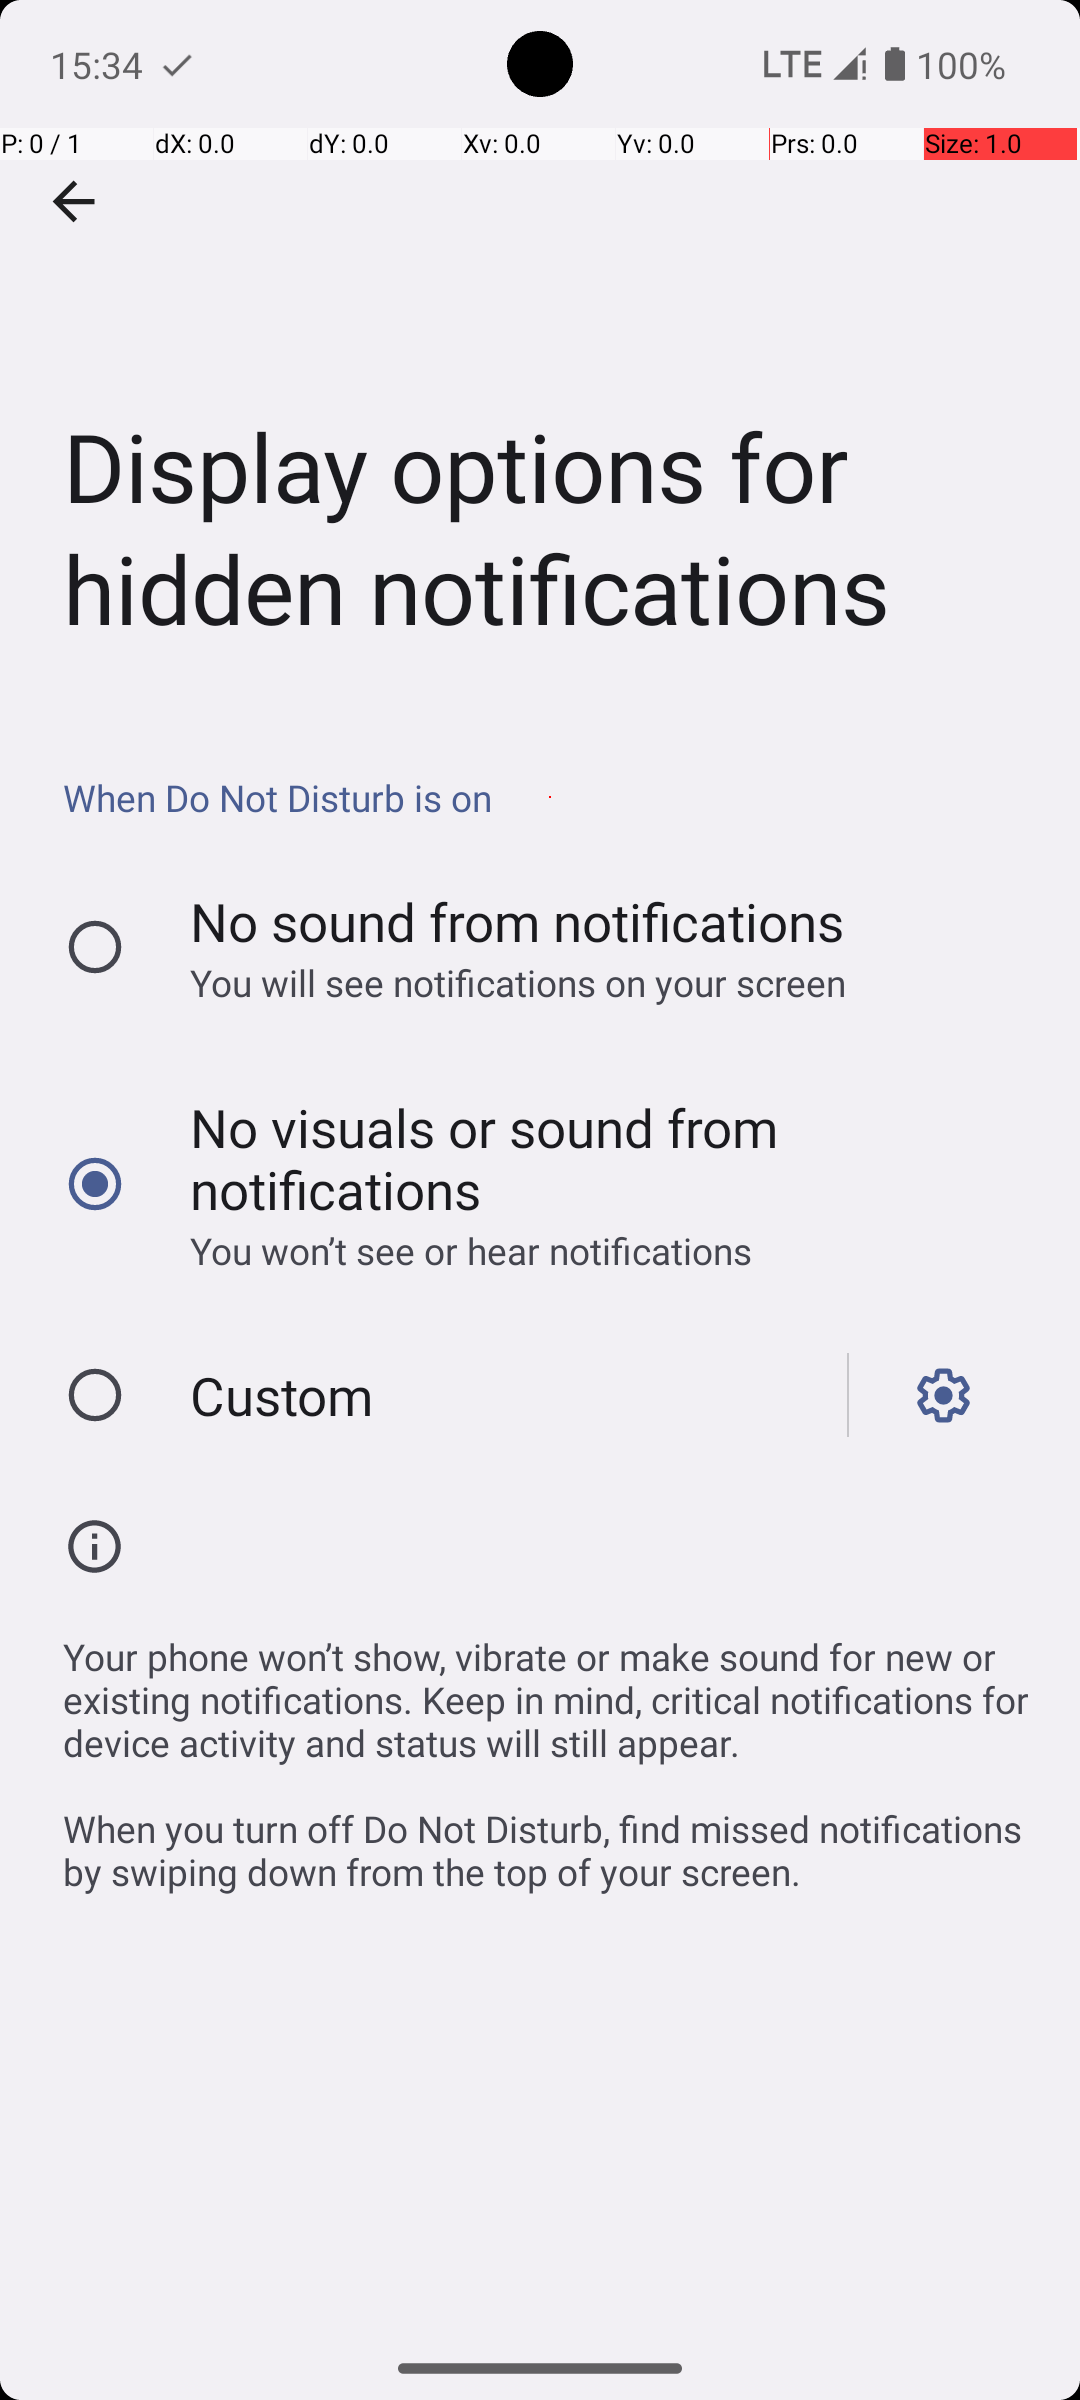 This screenshot has width=1080, height=2400. What do you see at coordinates (540, 354) in the screenshot?
I see `Display options for hidden notifications` at bounding box center [540, 354].